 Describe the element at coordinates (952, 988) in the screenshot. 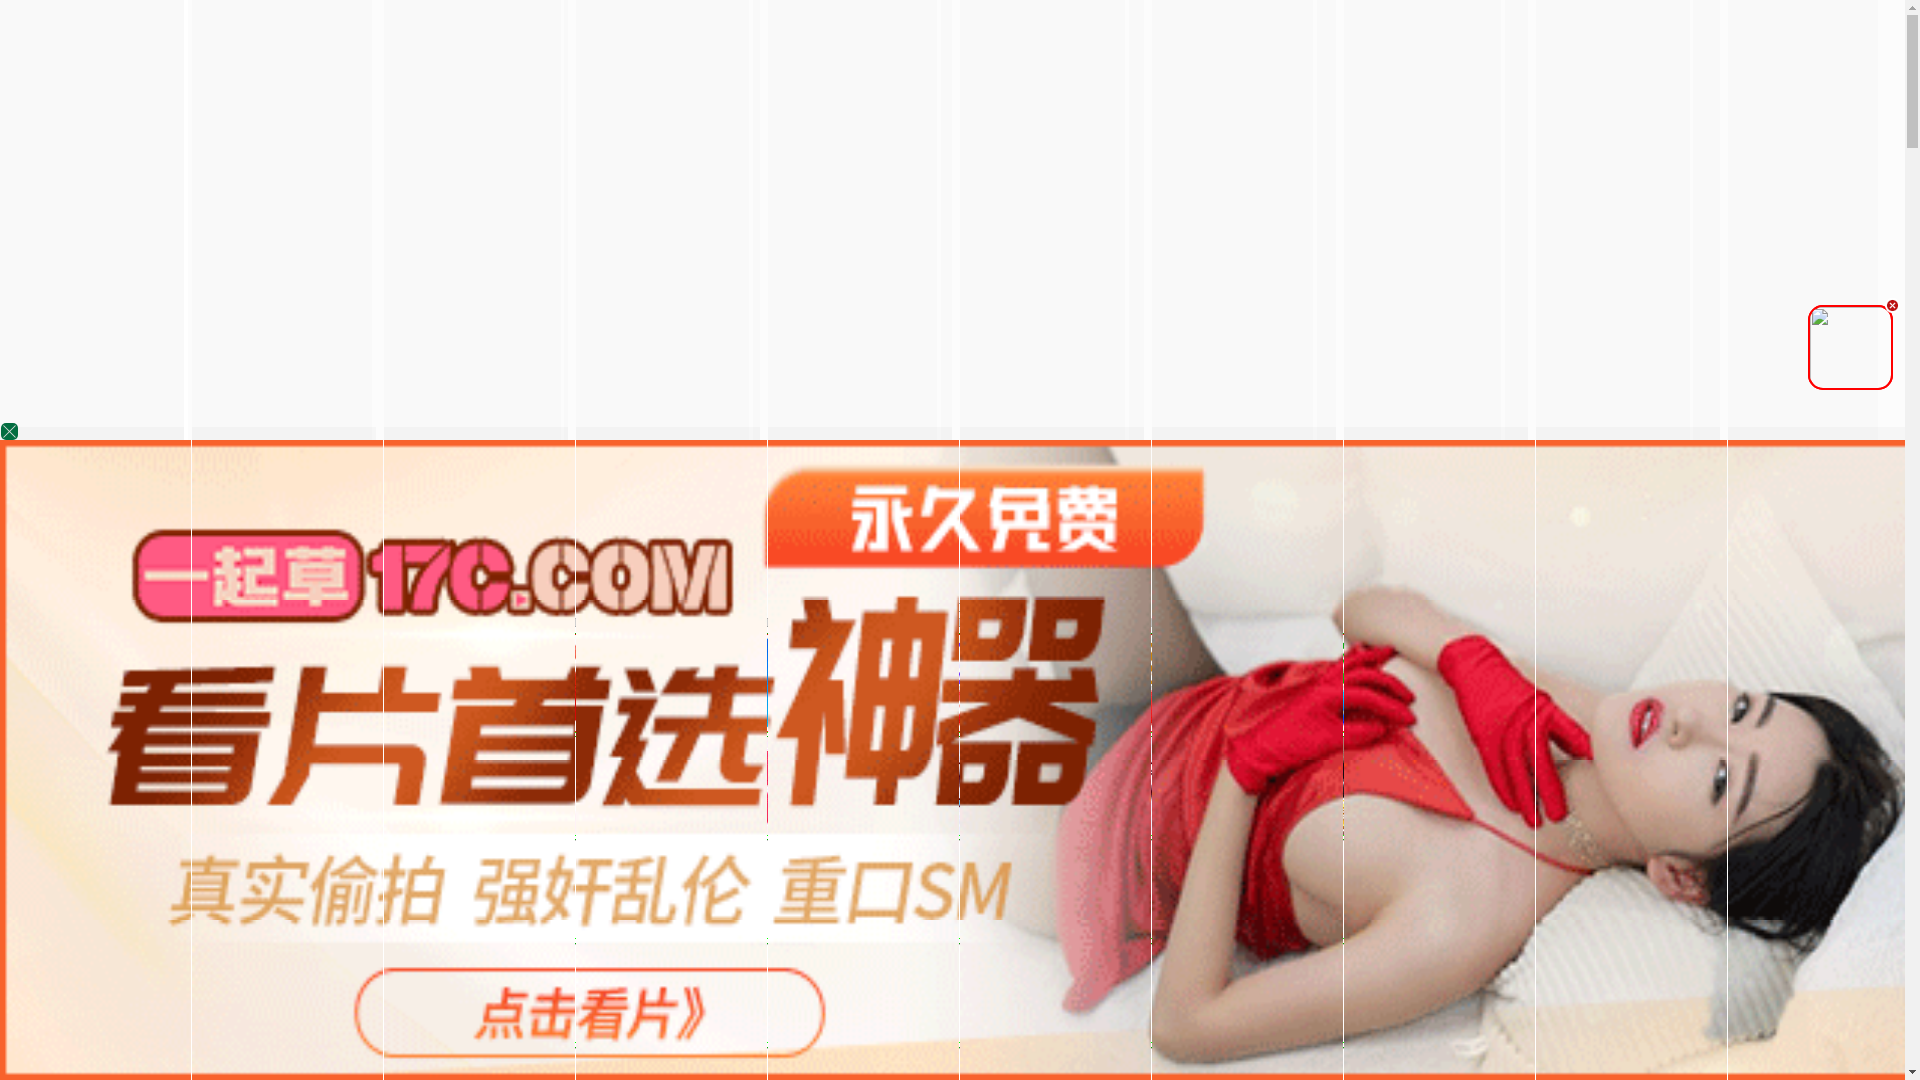

I see `6686` at that location.